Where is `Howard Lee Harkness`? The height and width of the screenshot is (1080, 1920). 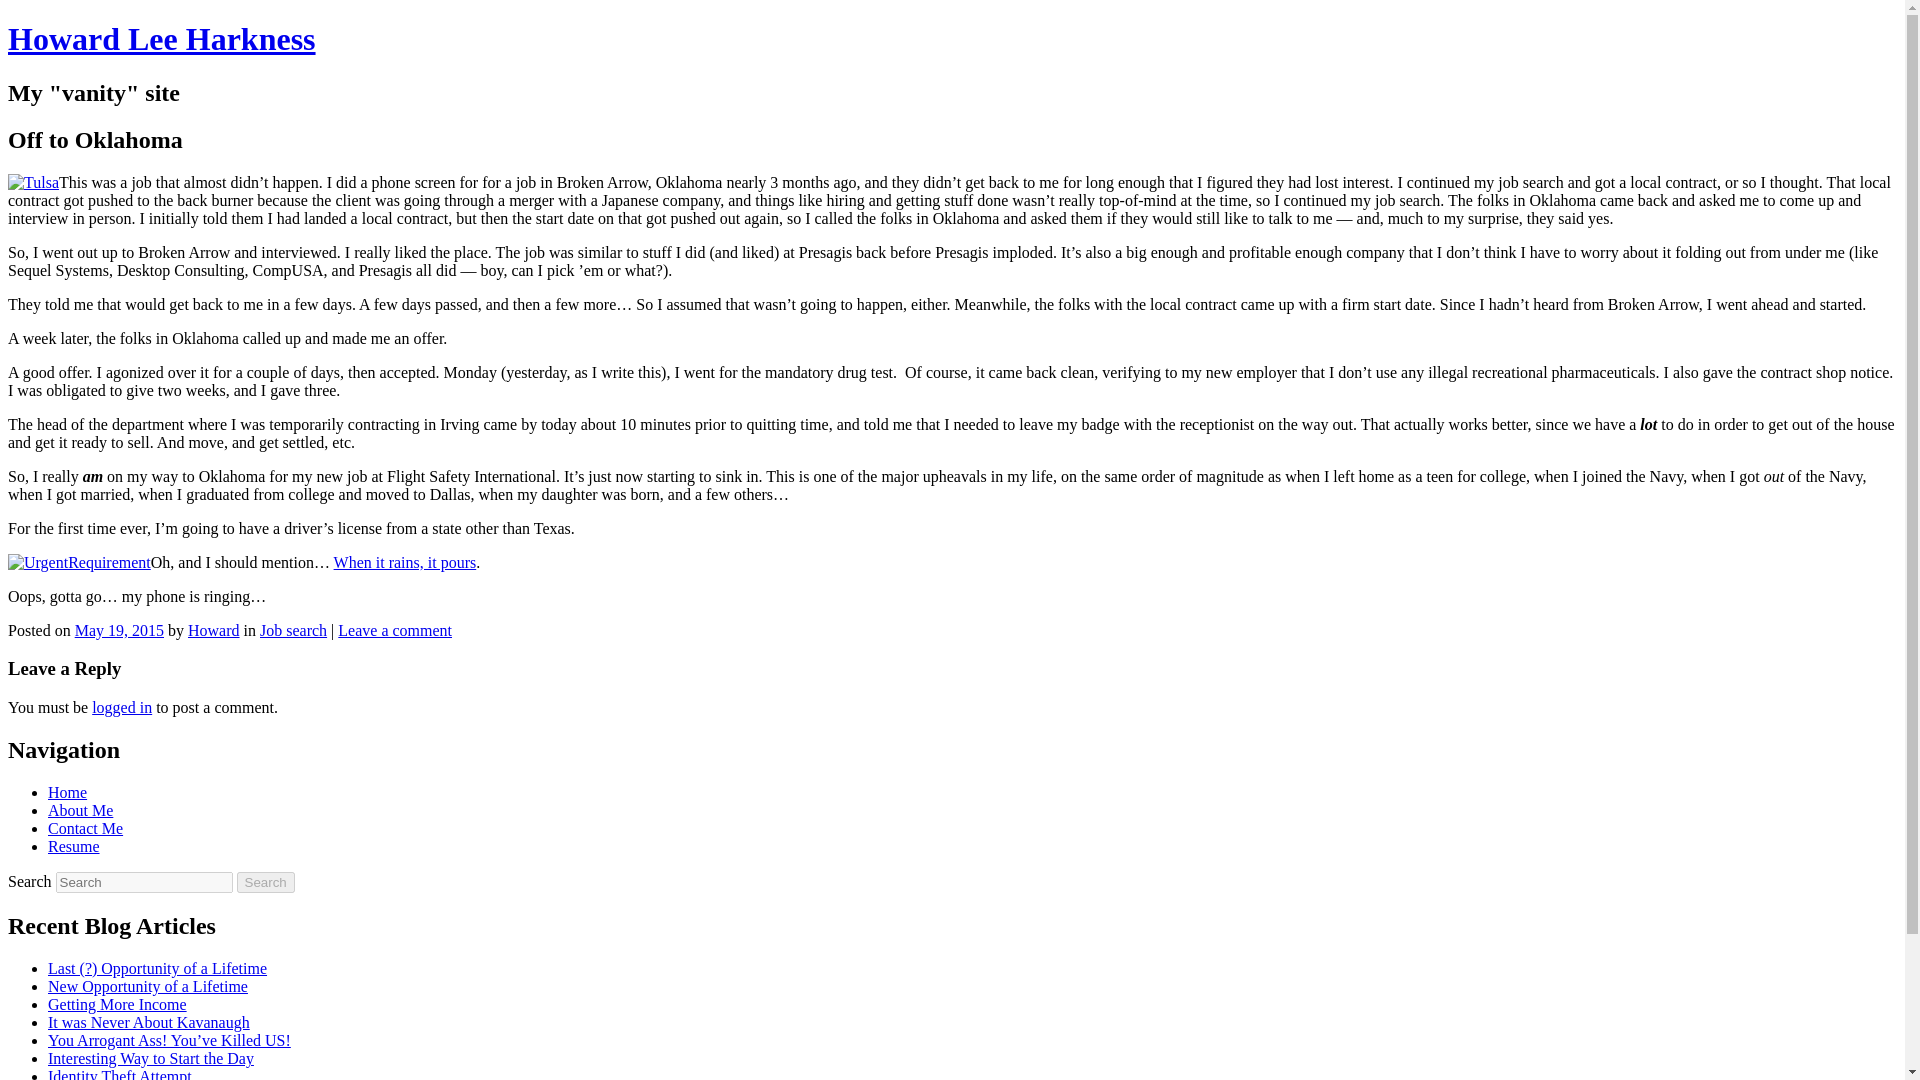 Howard Lee Harkness is located at coordinates (162, 38).